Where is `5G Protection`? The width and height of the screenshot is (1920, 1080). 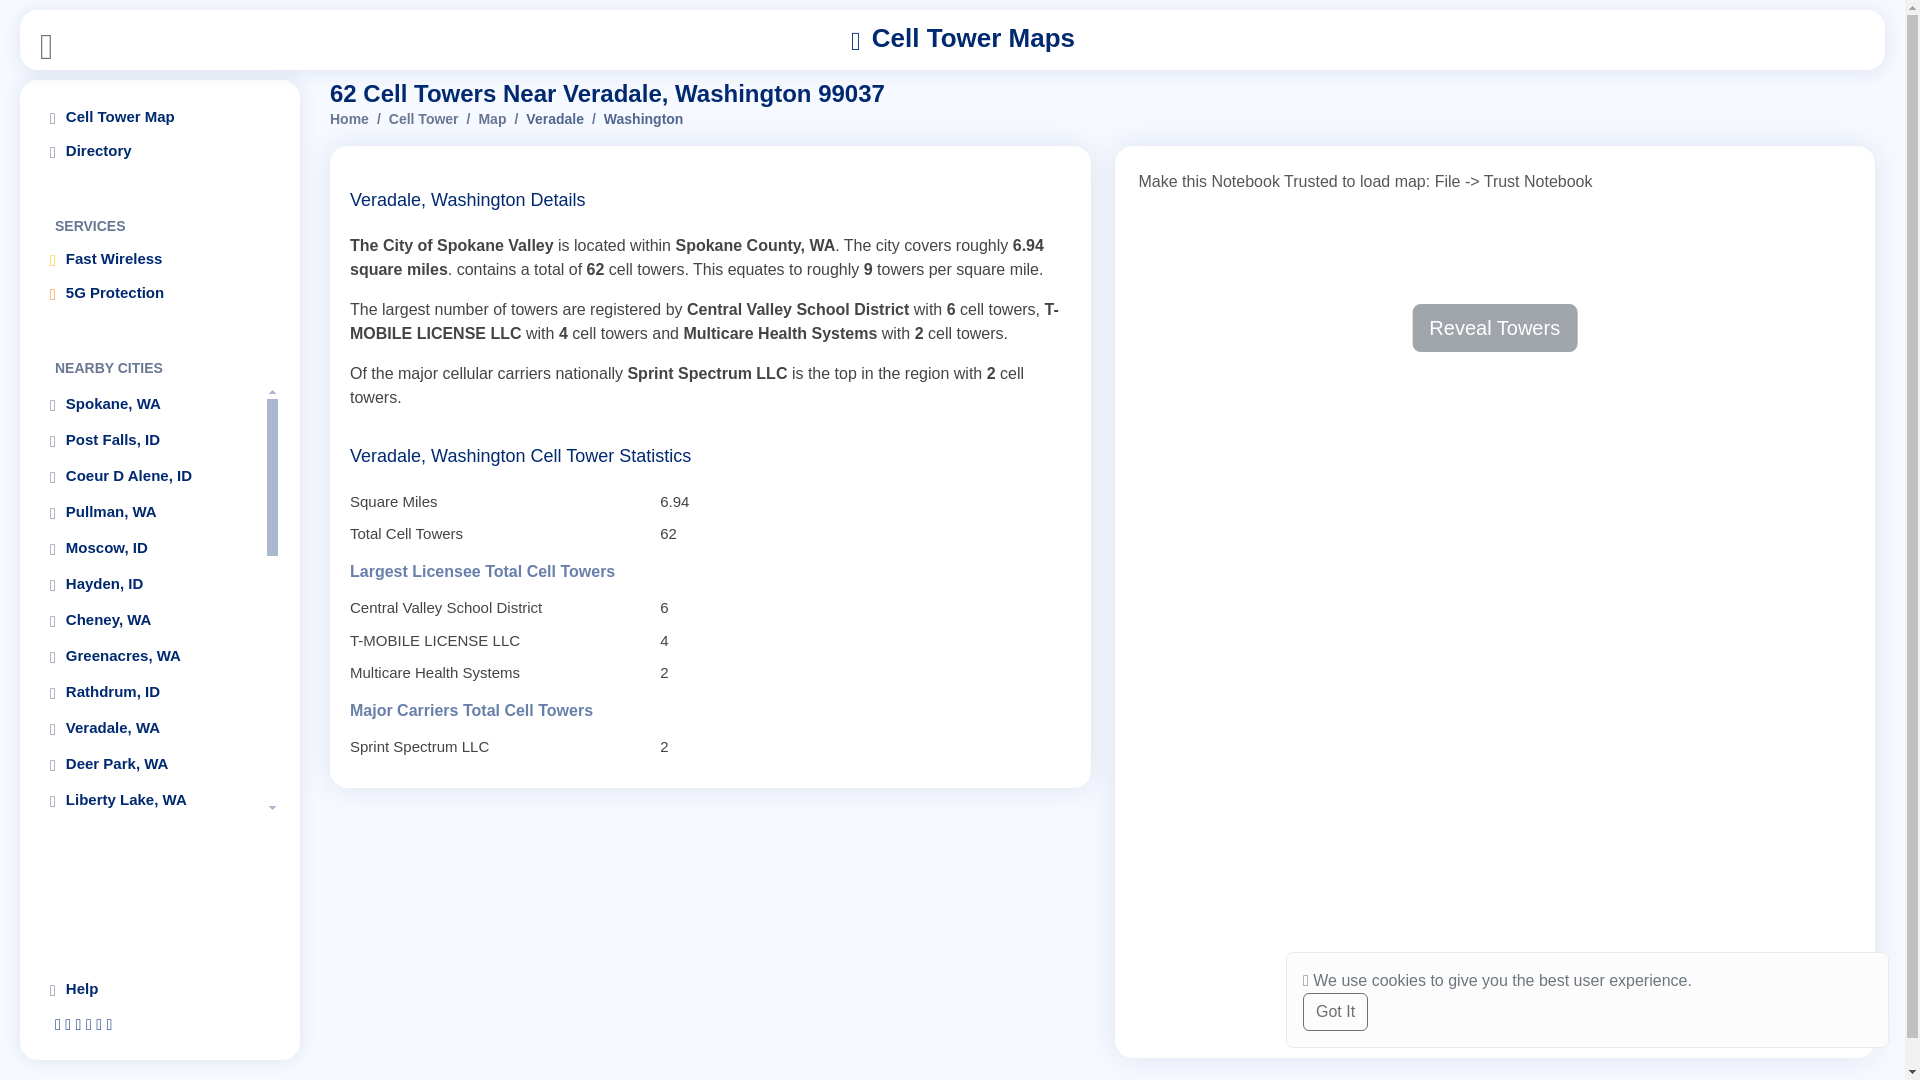
5G Protection is located at coordinates (160, 292).